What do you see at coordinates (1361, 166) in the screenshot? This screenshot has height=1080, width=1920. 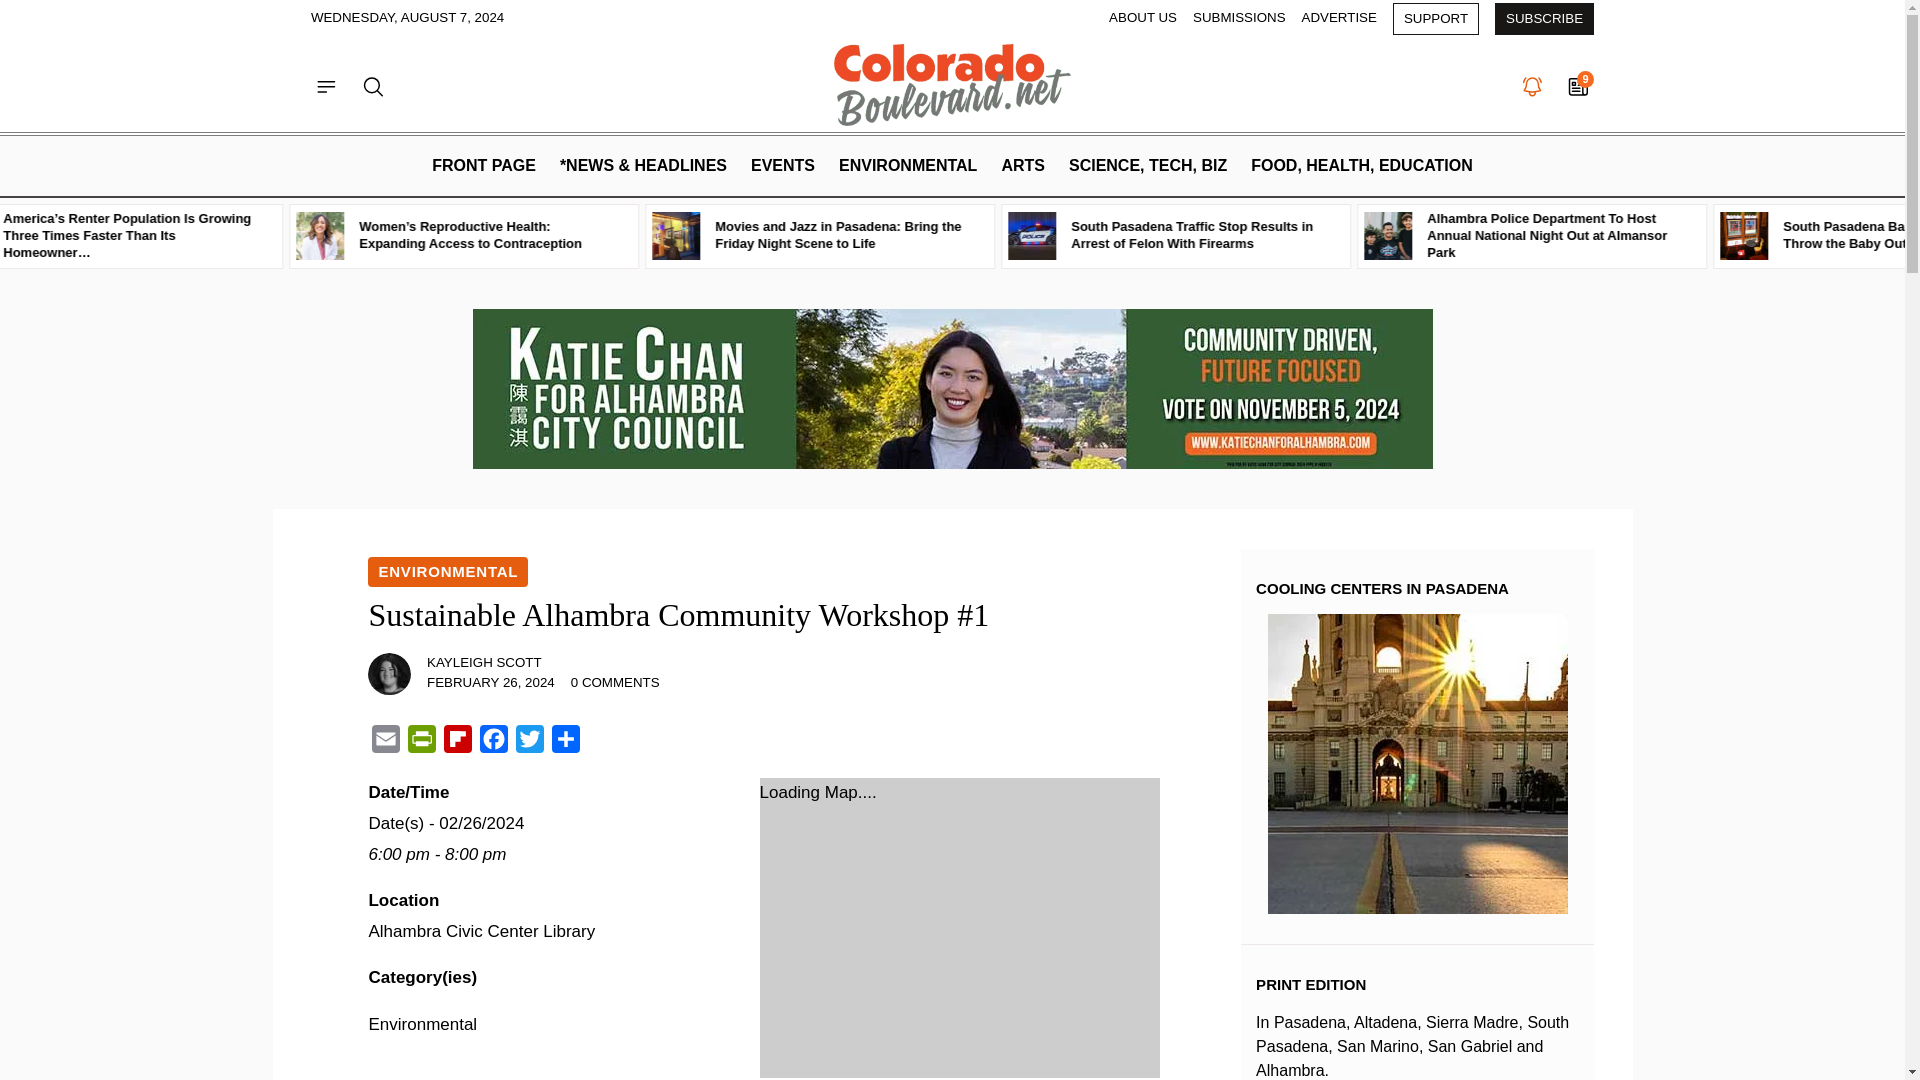 I see `FOOD, HEALTH, EDUCATION` at bounding box center [1361, 166].